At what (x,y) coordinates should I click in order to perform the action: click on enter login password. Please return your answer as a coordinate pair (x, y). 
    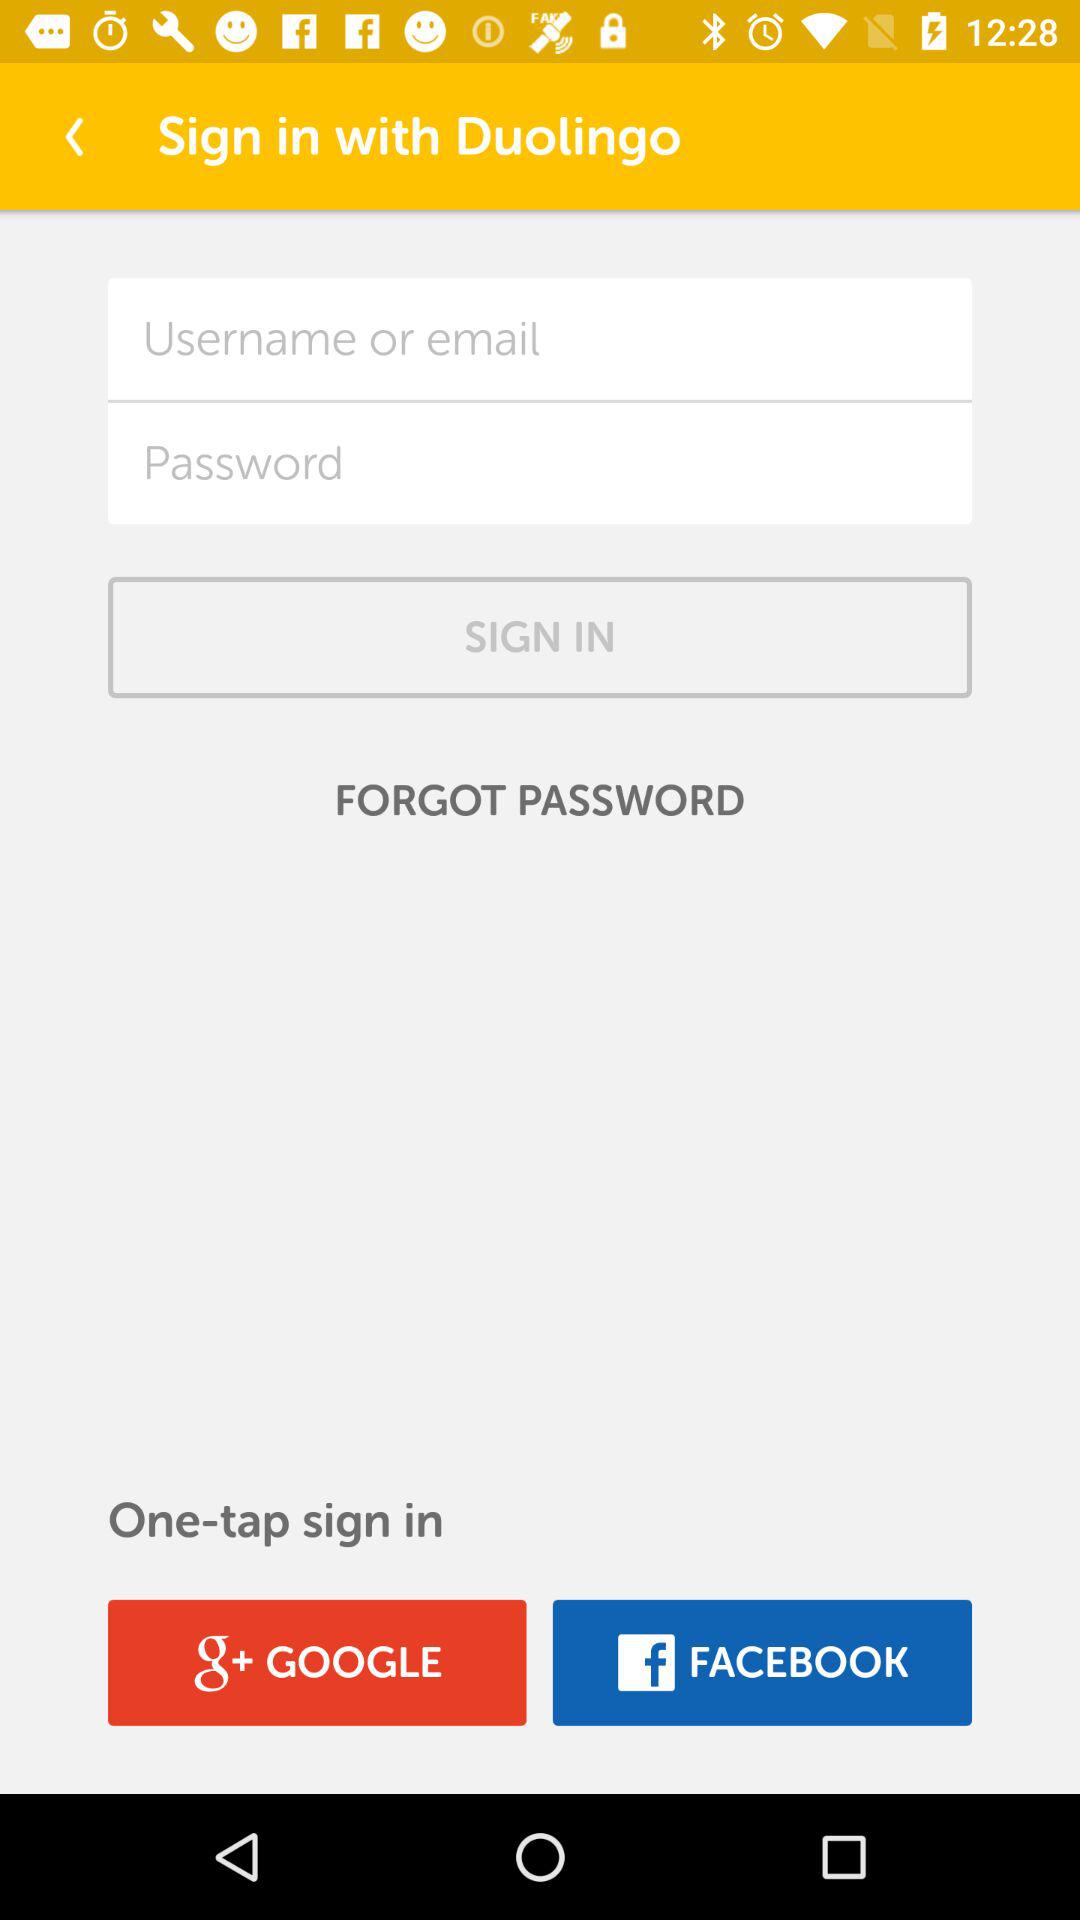
    Looking at the image, I should click on (540, 463).